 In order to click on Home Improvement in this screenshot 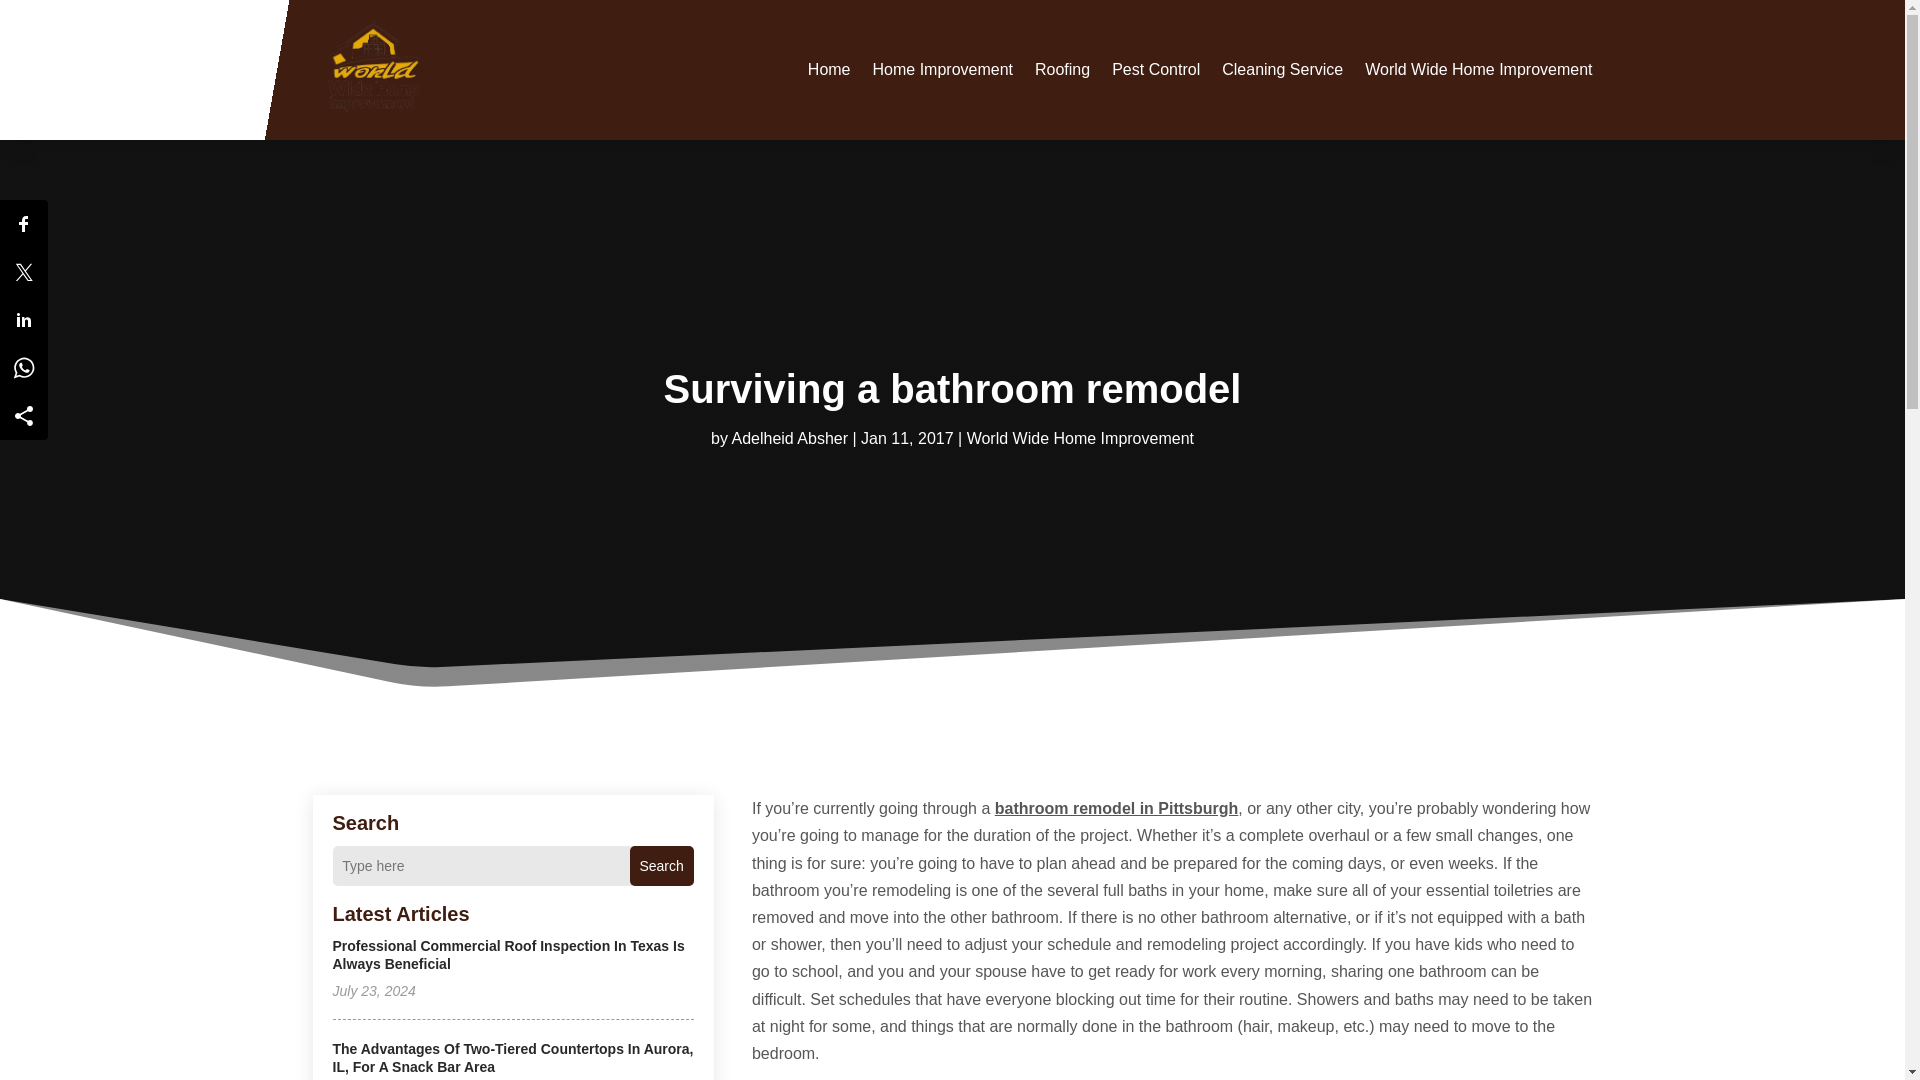, I will do `click(943, 69)`.